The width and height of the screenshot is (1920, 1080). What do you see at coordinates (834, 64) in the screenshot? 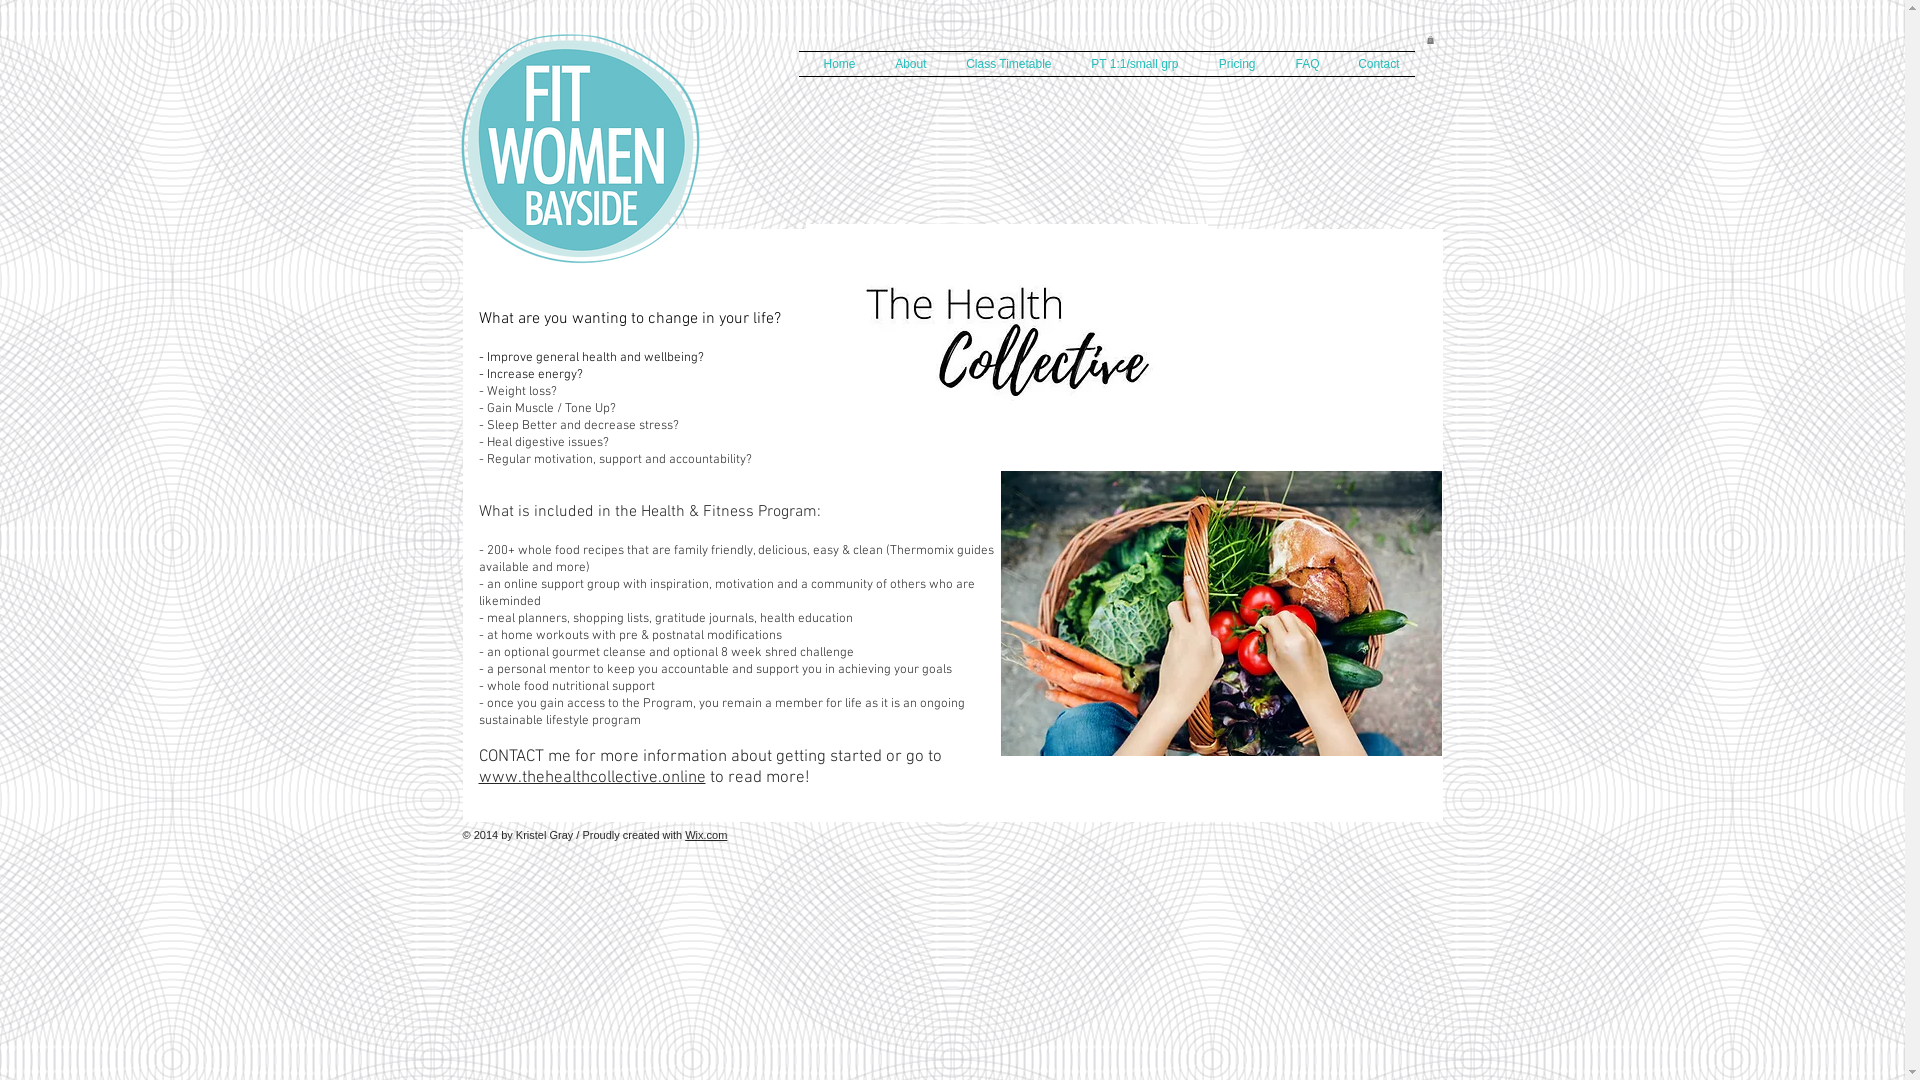
I see `Home` at bounding box center [834, 64].